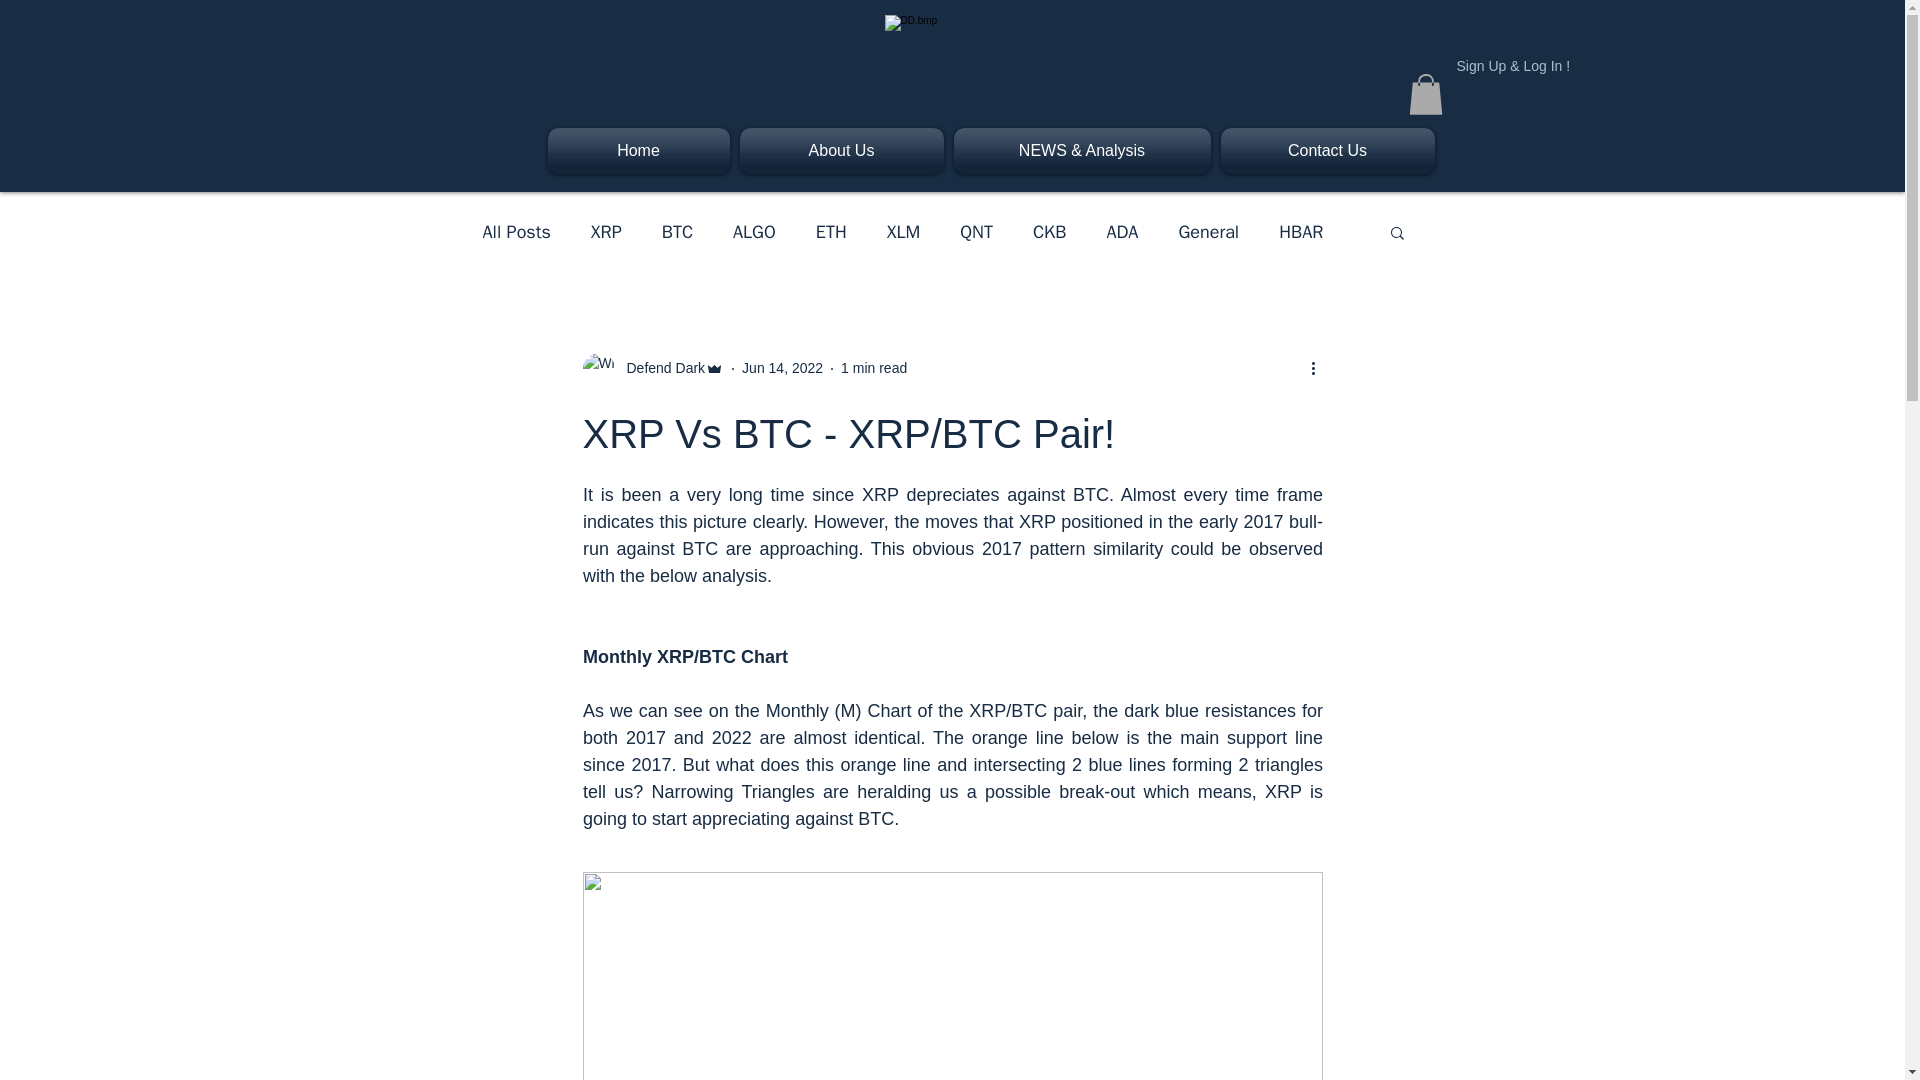 This screenshot has height=1080, width=1920. I want to click on BTC, so click(678, 232).